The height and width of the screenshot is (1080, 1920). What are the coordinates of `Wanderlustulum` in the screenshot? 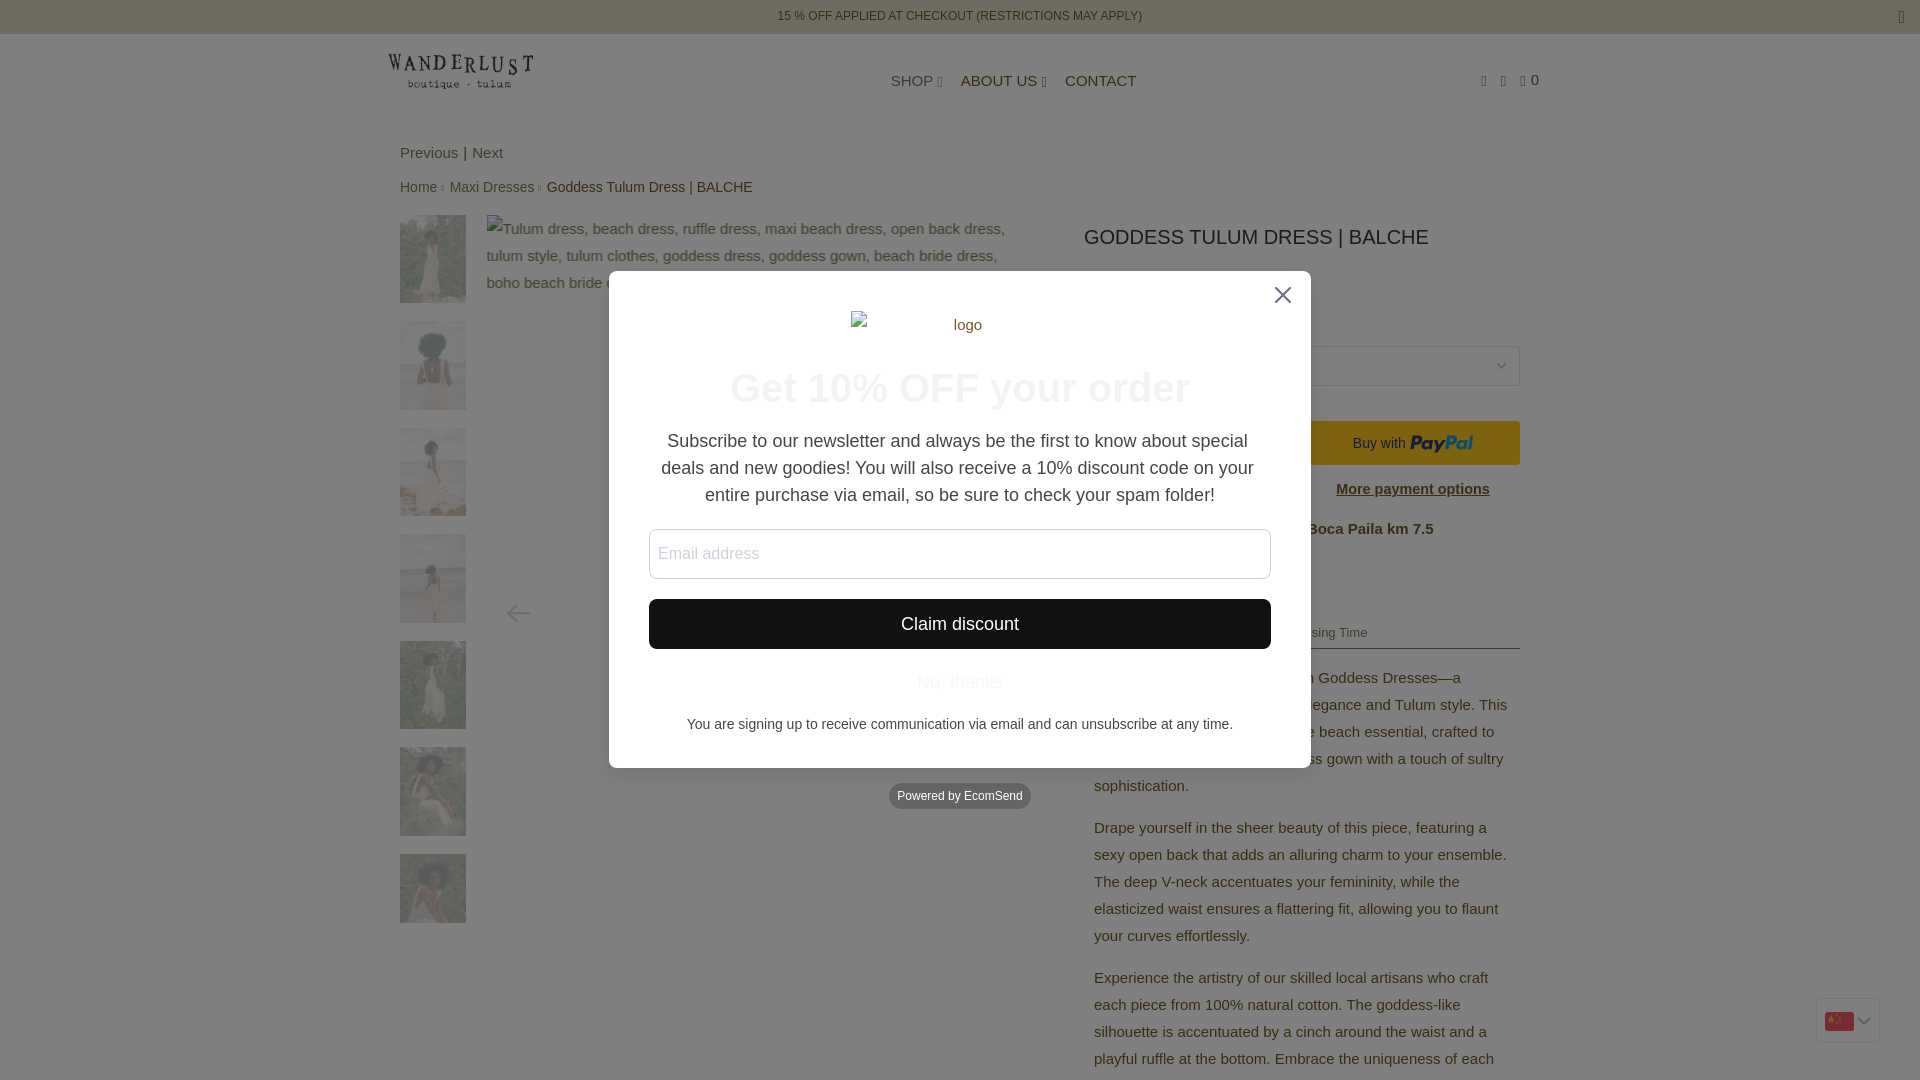 It's located at (418, 187).